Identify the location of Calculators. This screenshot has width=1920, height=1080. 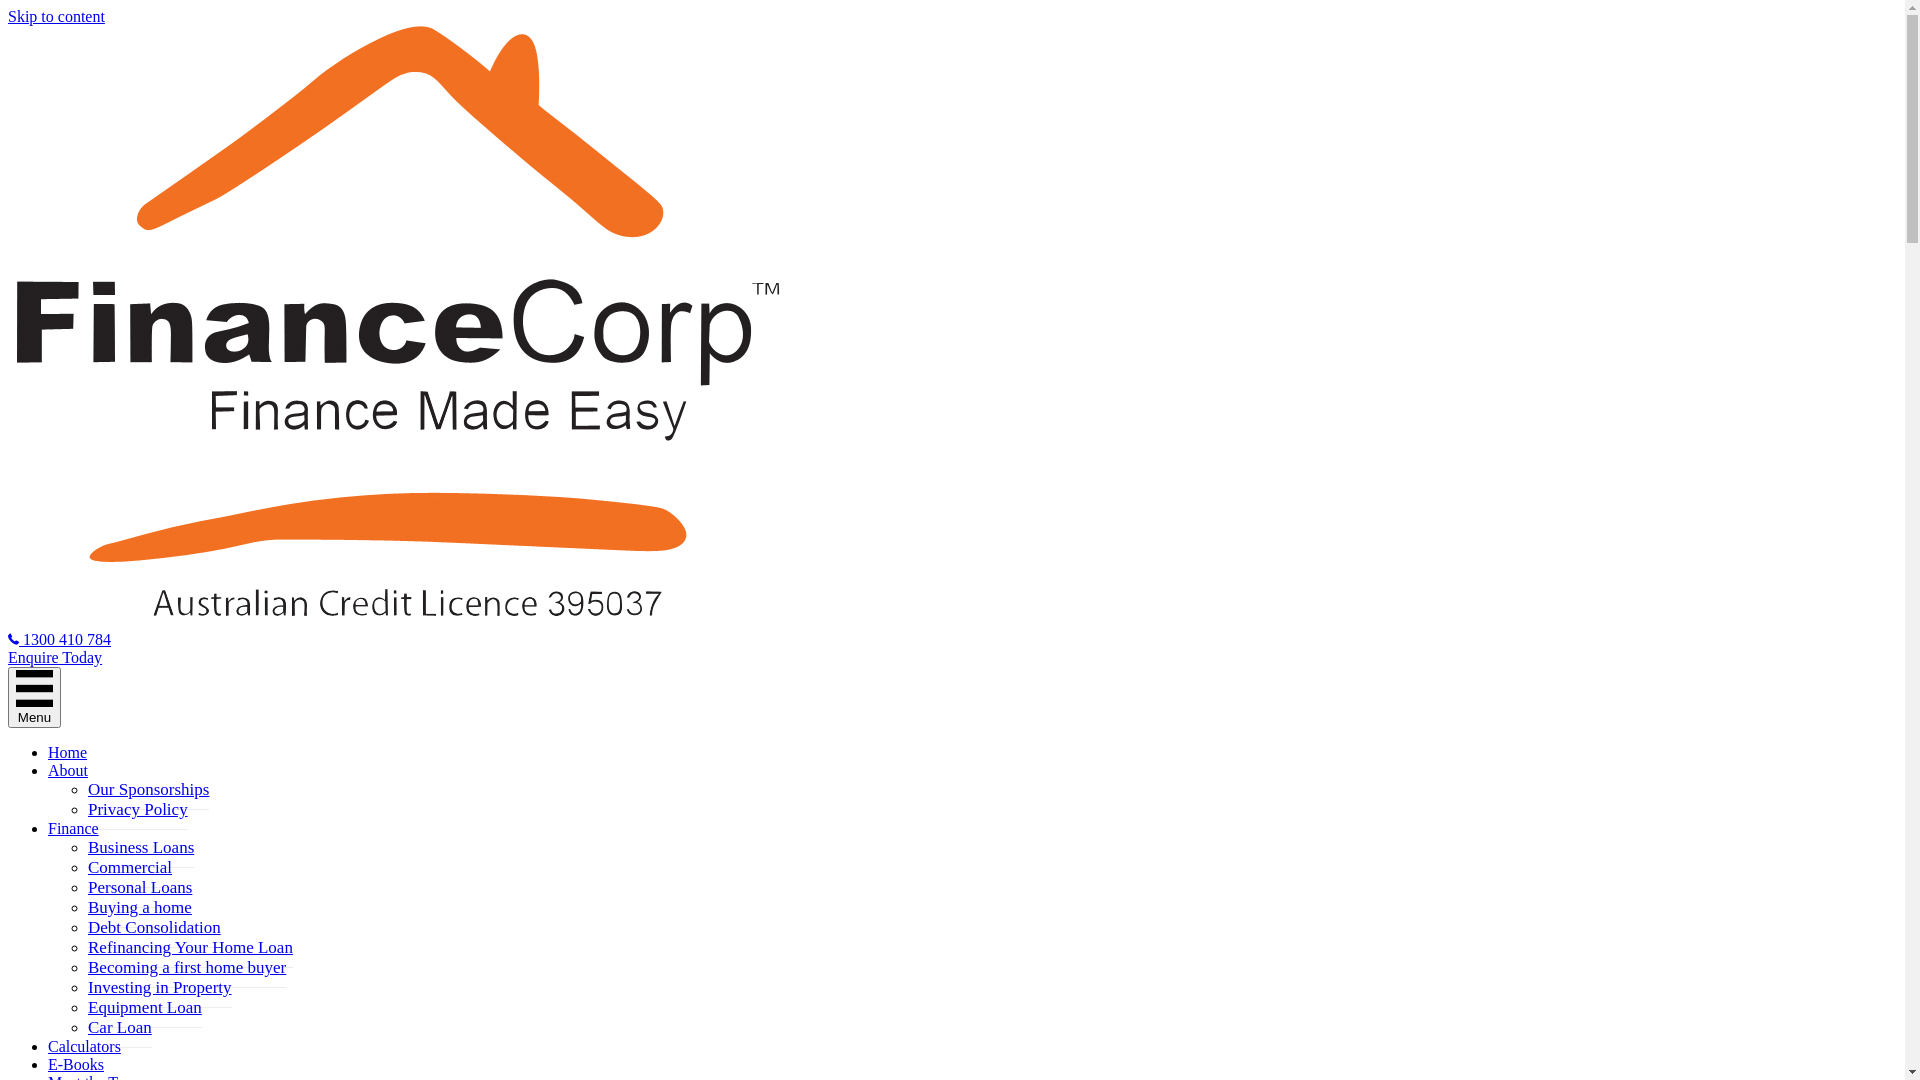
(84, 1046).